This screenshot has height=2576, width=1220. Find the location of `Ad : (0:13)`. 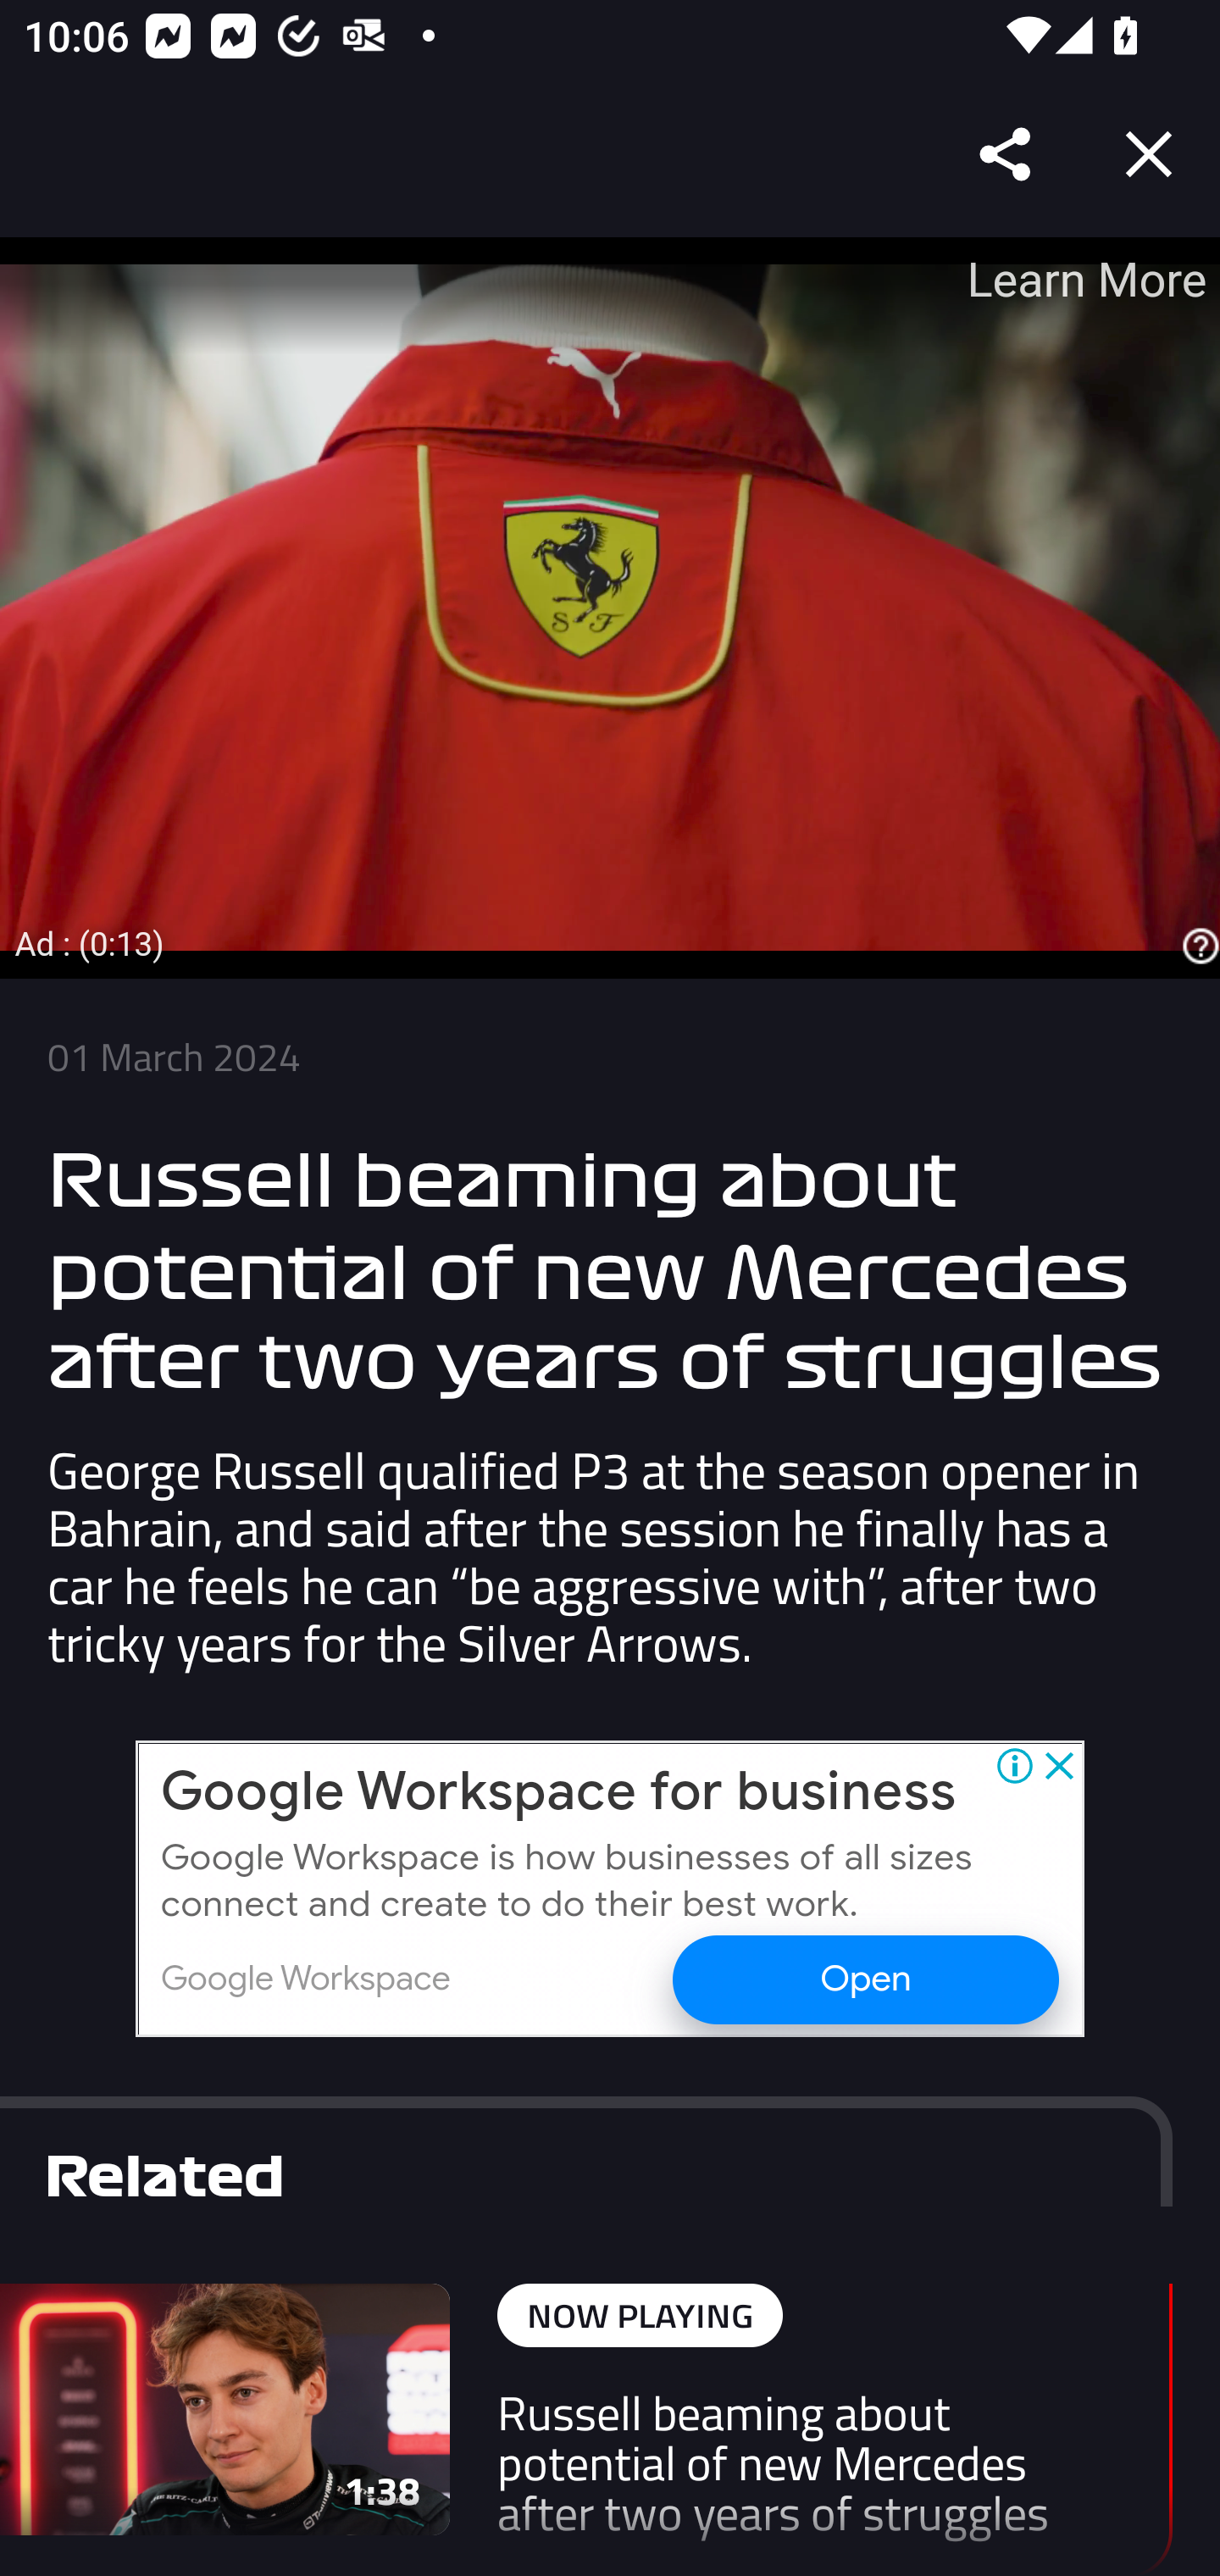

Ad : (0:13) is located at coordinates (90, 942).